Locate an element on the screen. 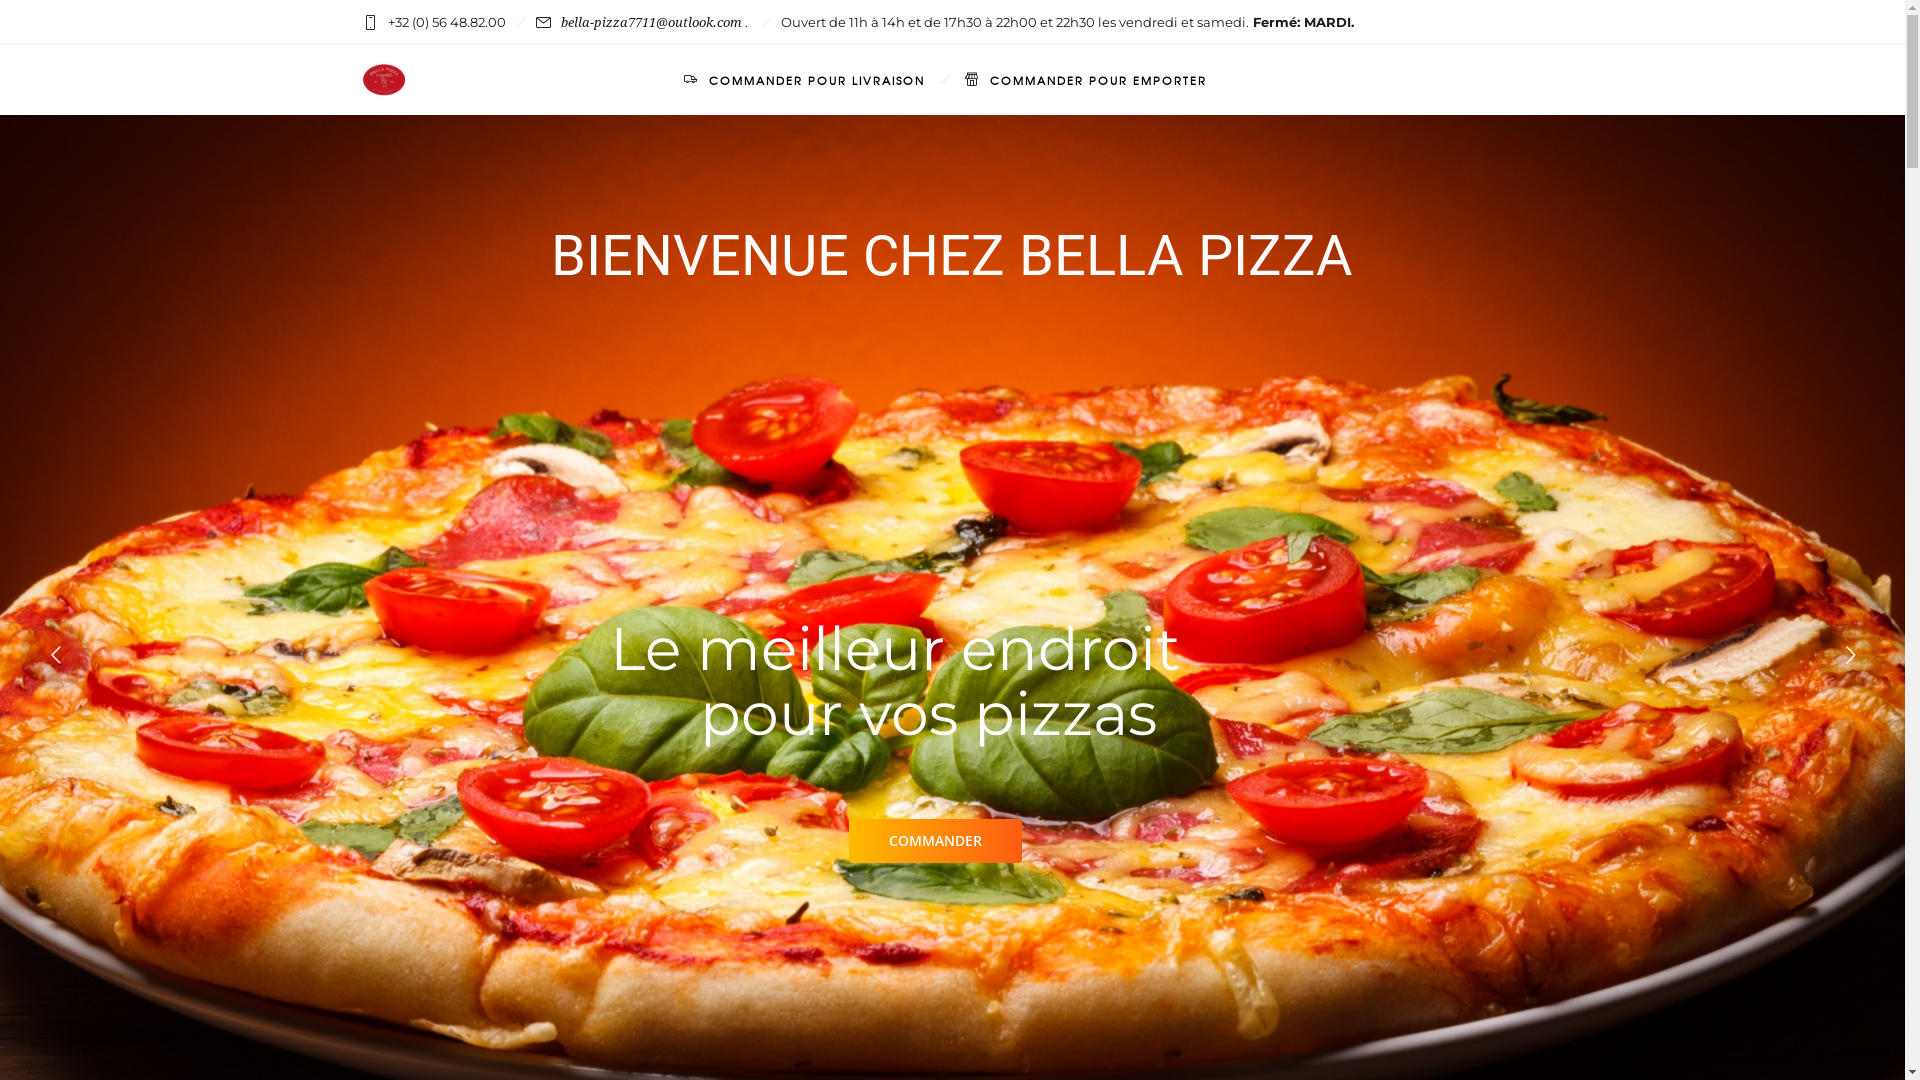 The image size is (1920, 1080). COMMANDER POUR EMPORTER is located at coordinates (1085, 80).